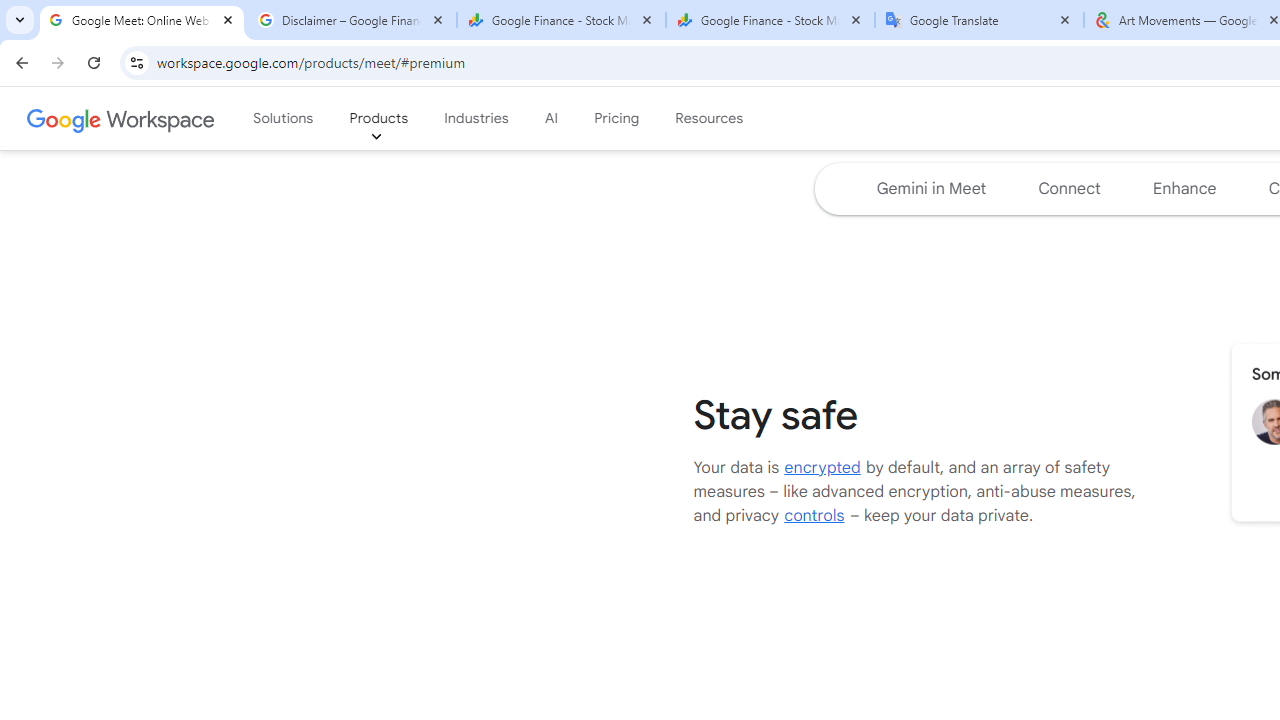 The image size is (1280, 720). Describe the element at coordinates (476, 119) in the screenshot. I see `Industries` at that location.